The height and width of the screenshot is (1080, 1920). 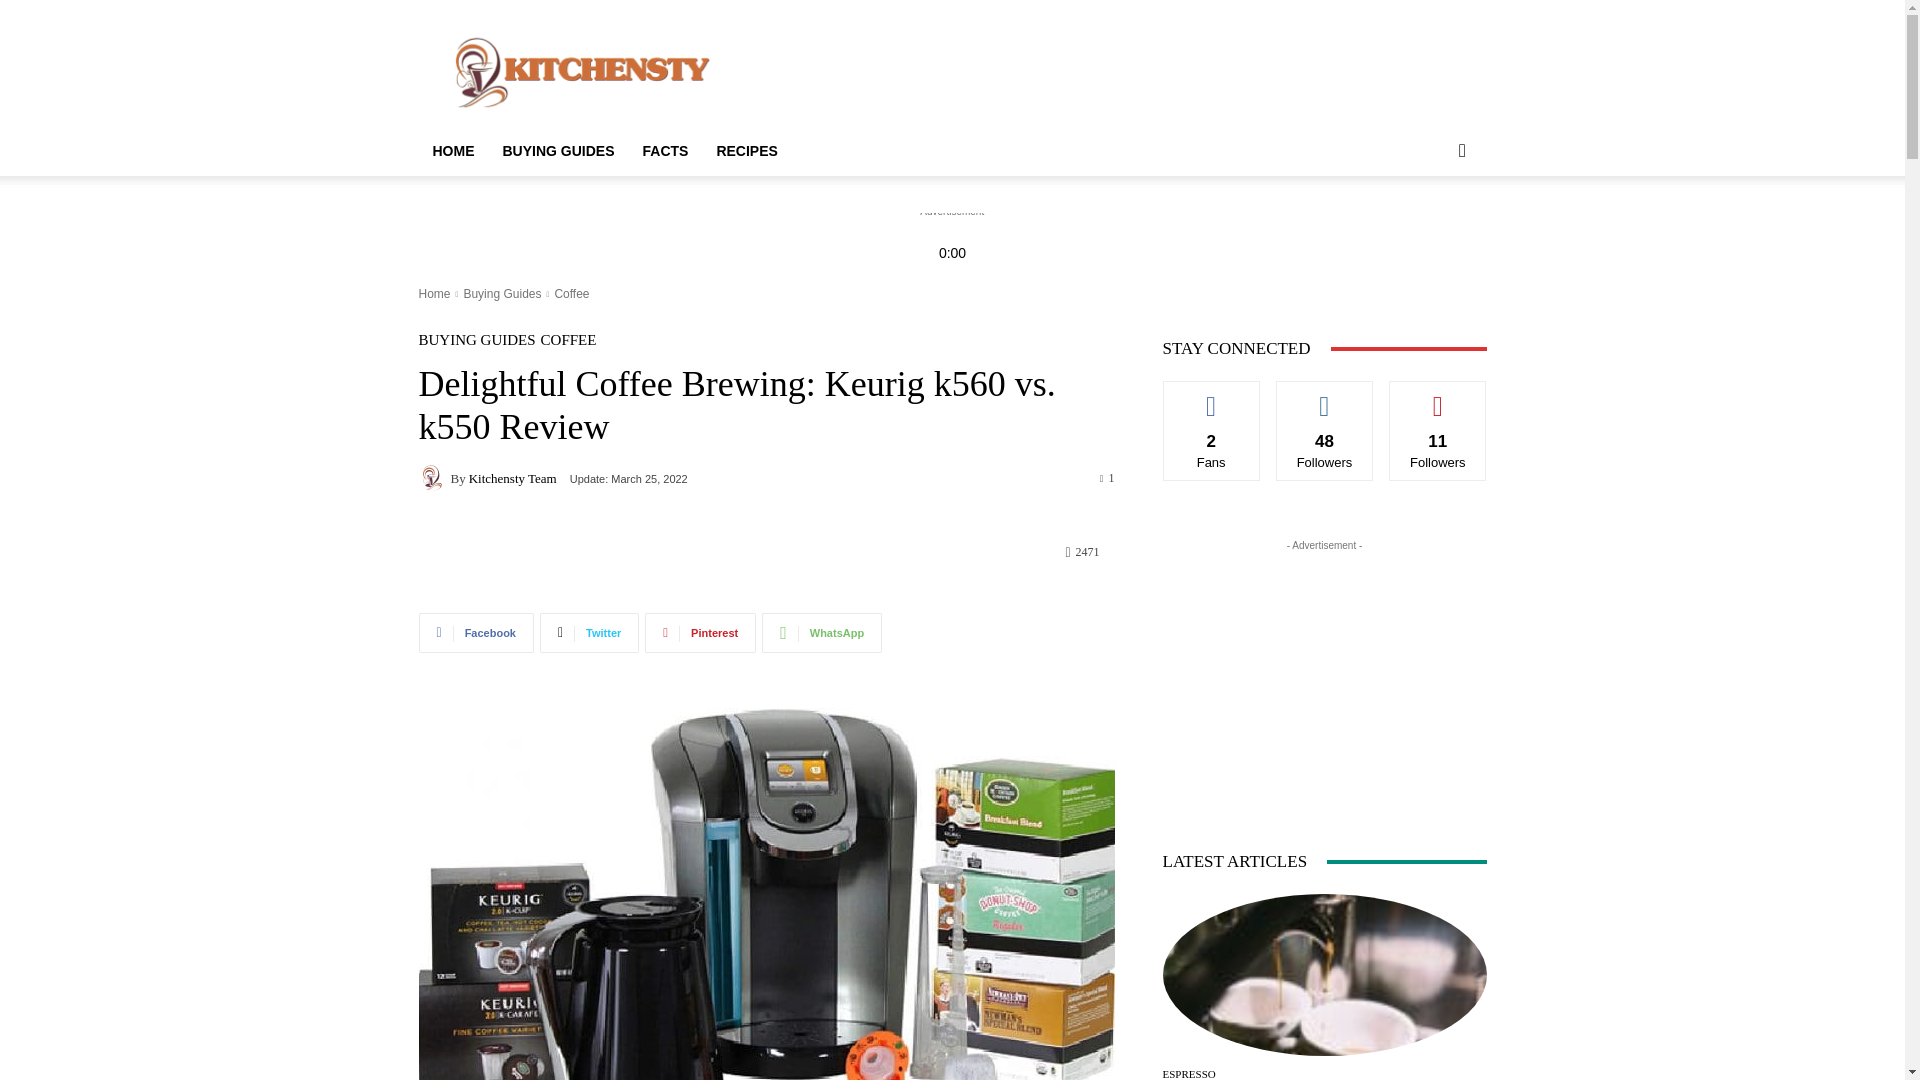 I want to click on BUYING GUIDES, so click(x=557, y=150).